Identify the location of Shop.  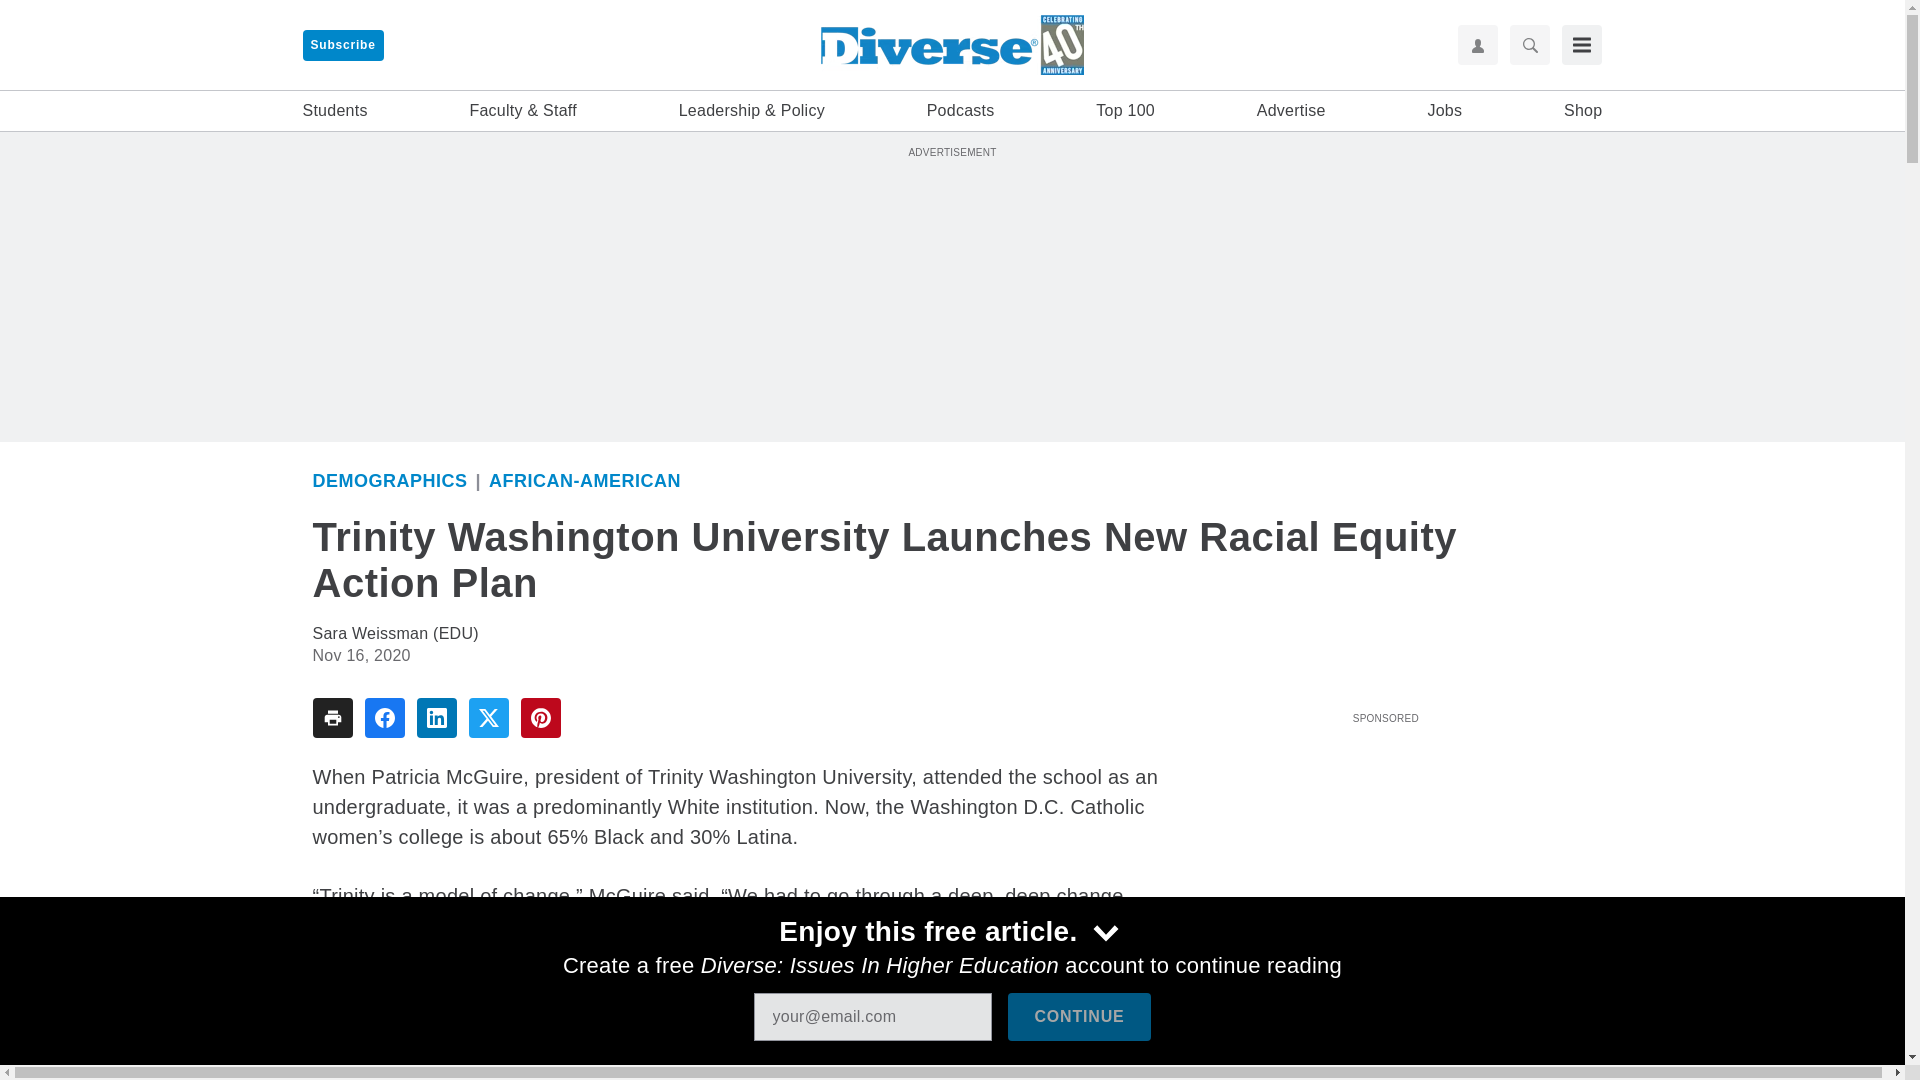
(1582, 111).